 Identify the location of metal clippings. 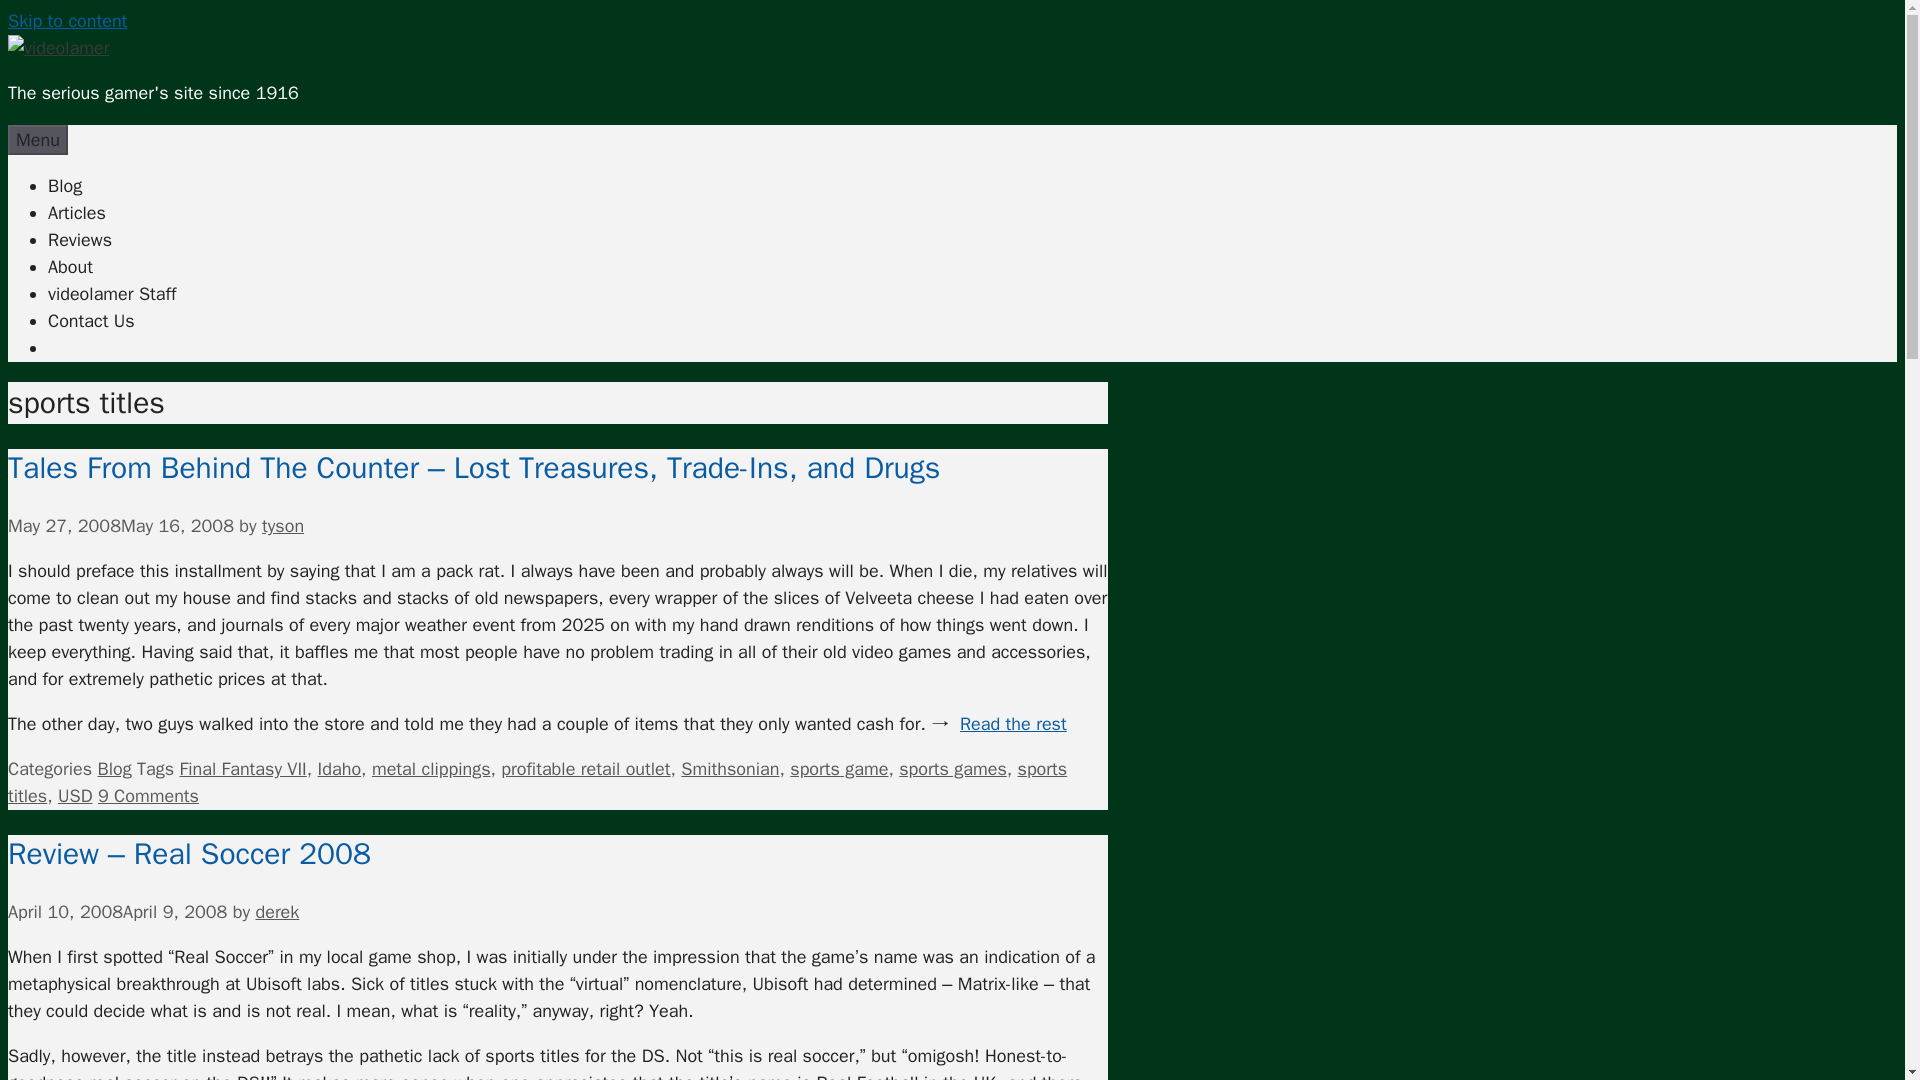
(432, 768).